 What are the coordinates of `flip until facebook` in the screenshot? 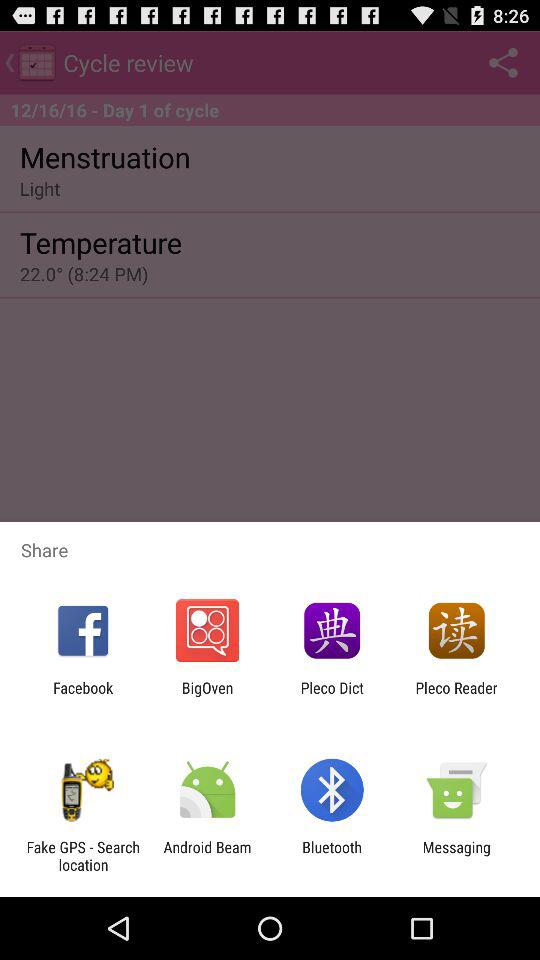 It's located at (83, 696).